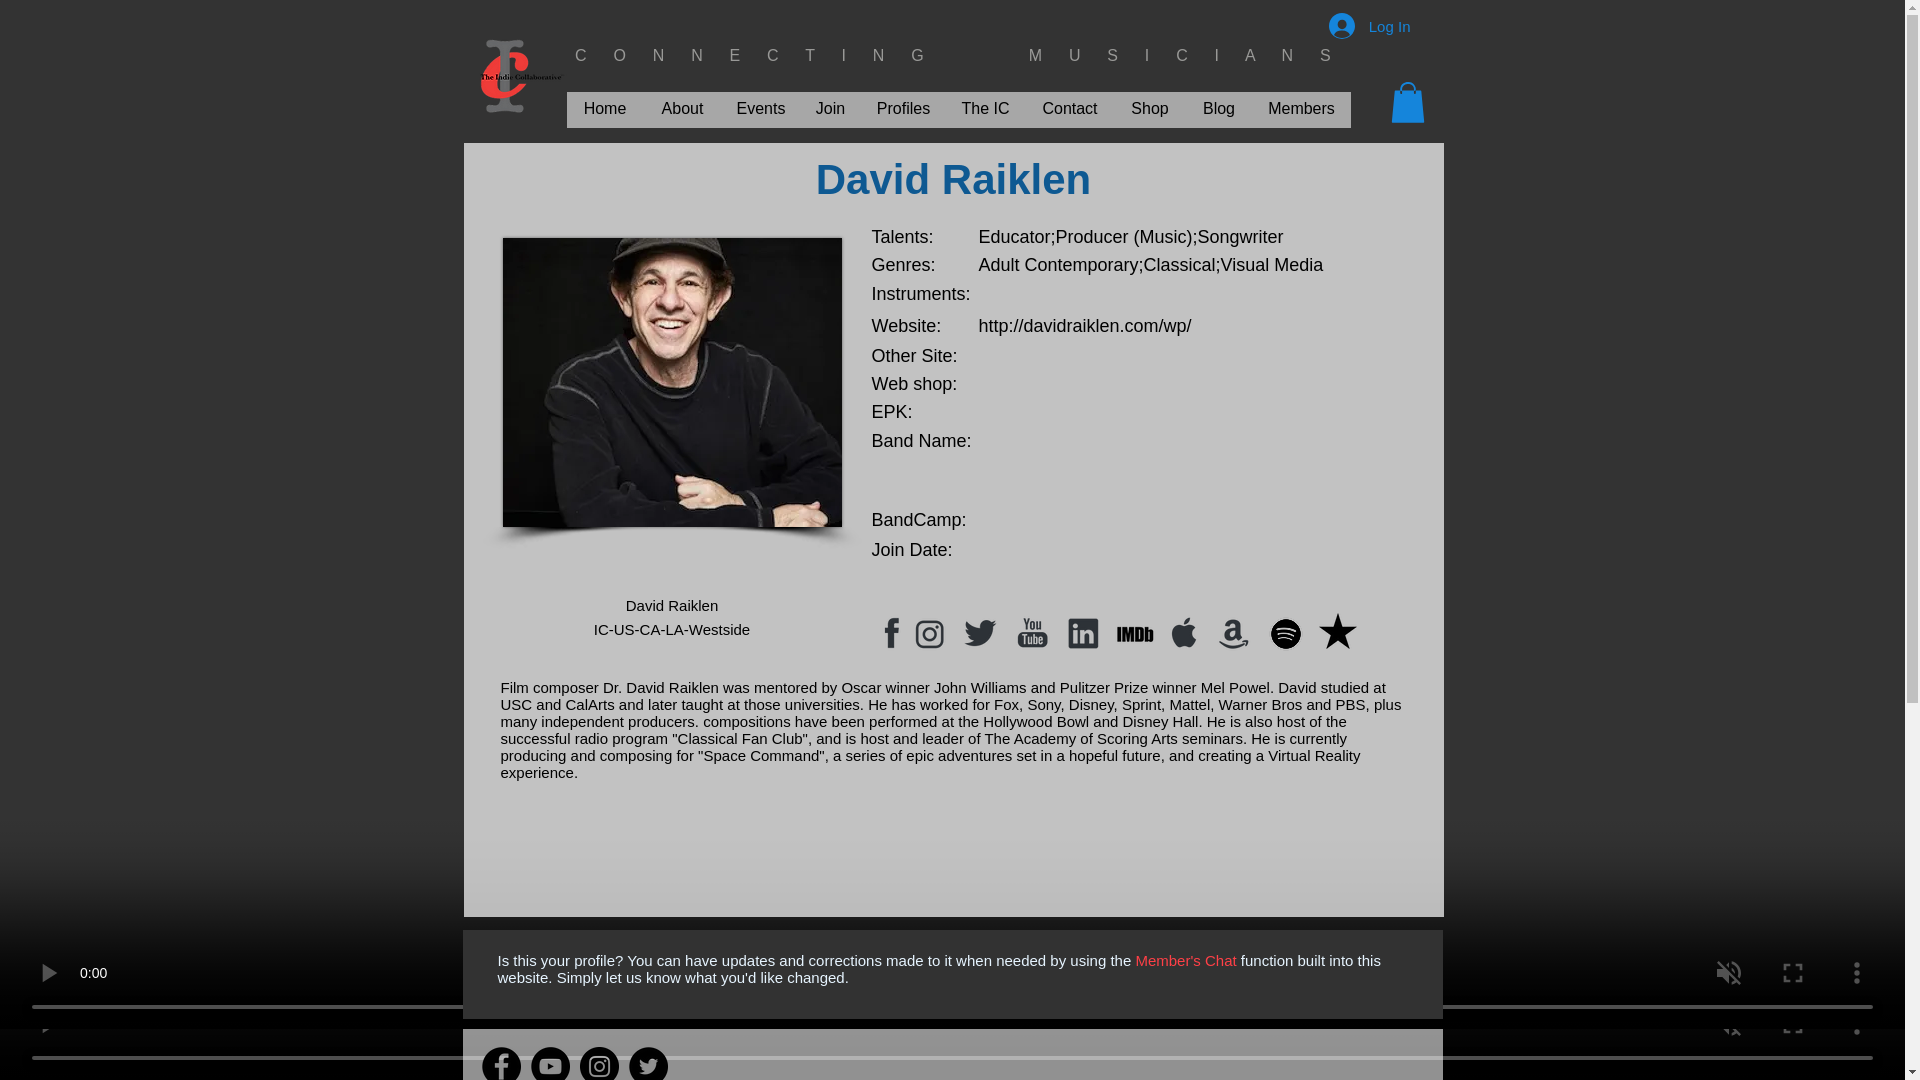 This screenshot has width=1920, height=1080. Describe the element at coordinates (670, 382) in the screenshot. I see `David Raiklen` at that location.